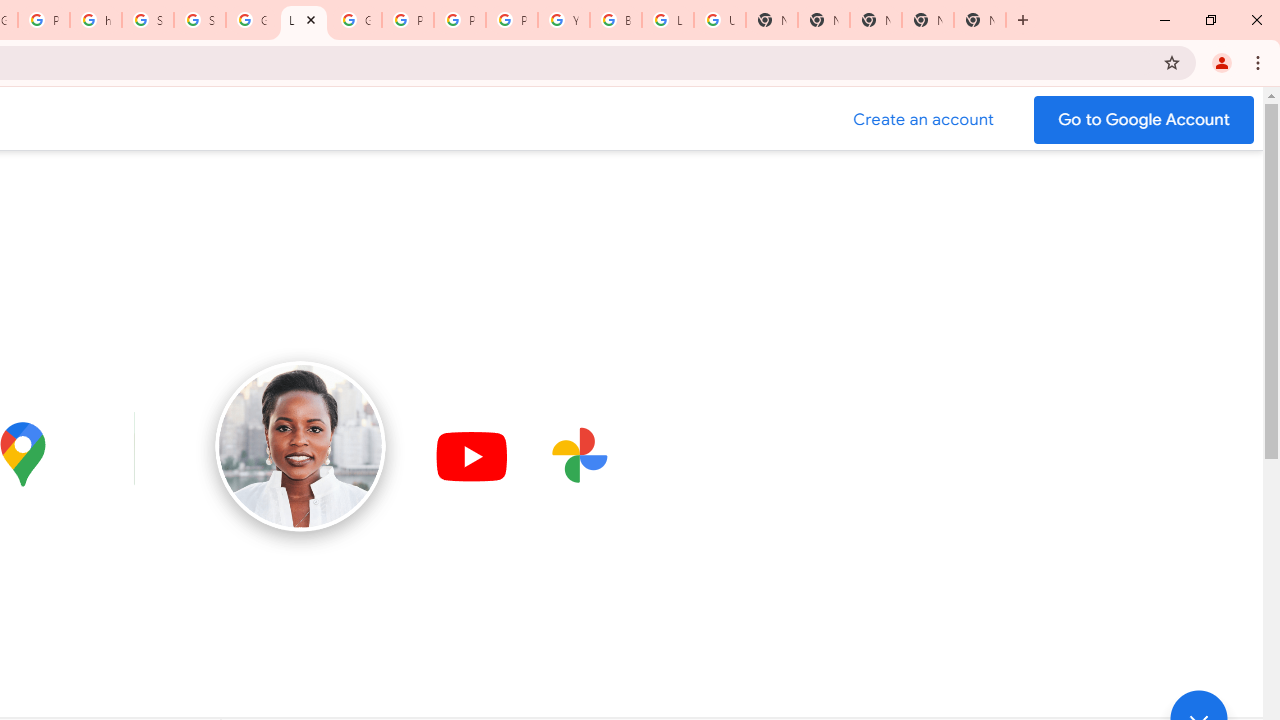  Describe the element at coordinates (980, 20) in the screenshot. I see `New Tab` at that location.